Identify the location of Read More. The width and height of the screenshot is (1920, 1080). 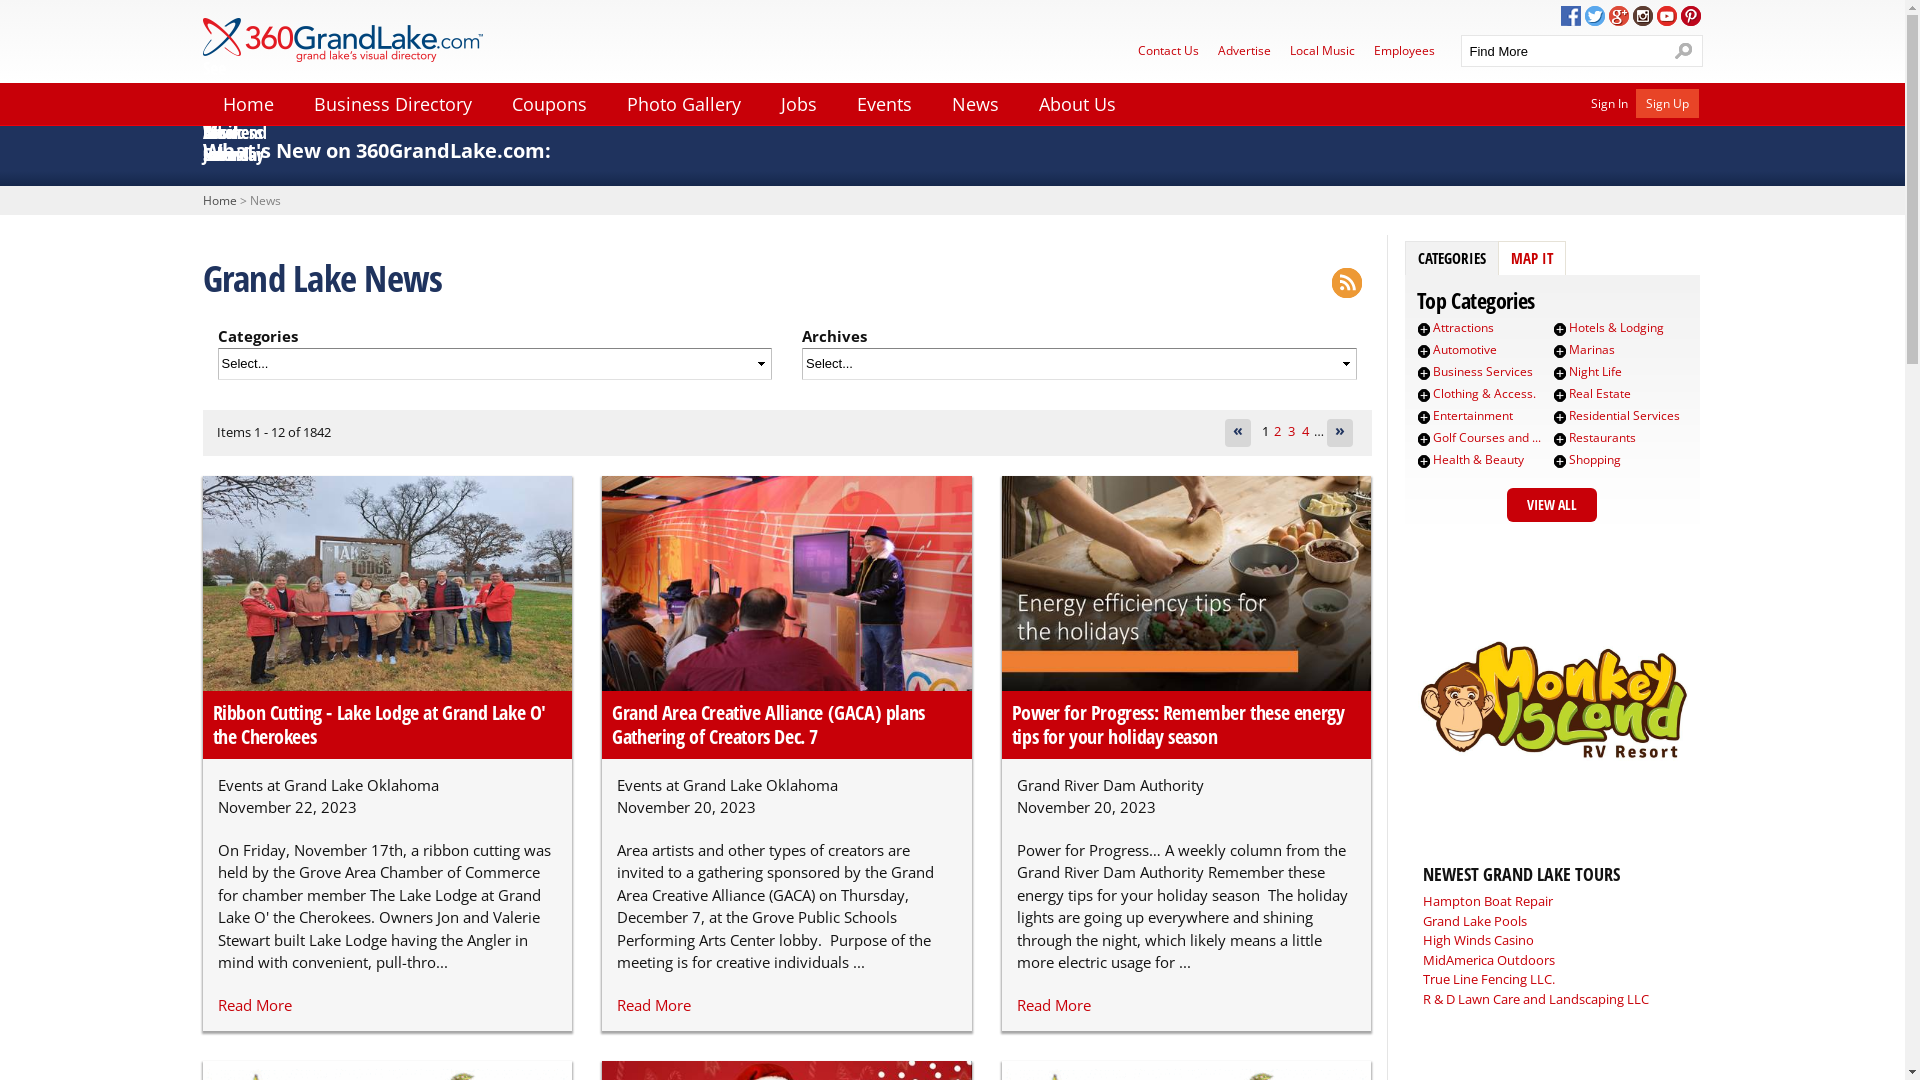
(1054, 1005).